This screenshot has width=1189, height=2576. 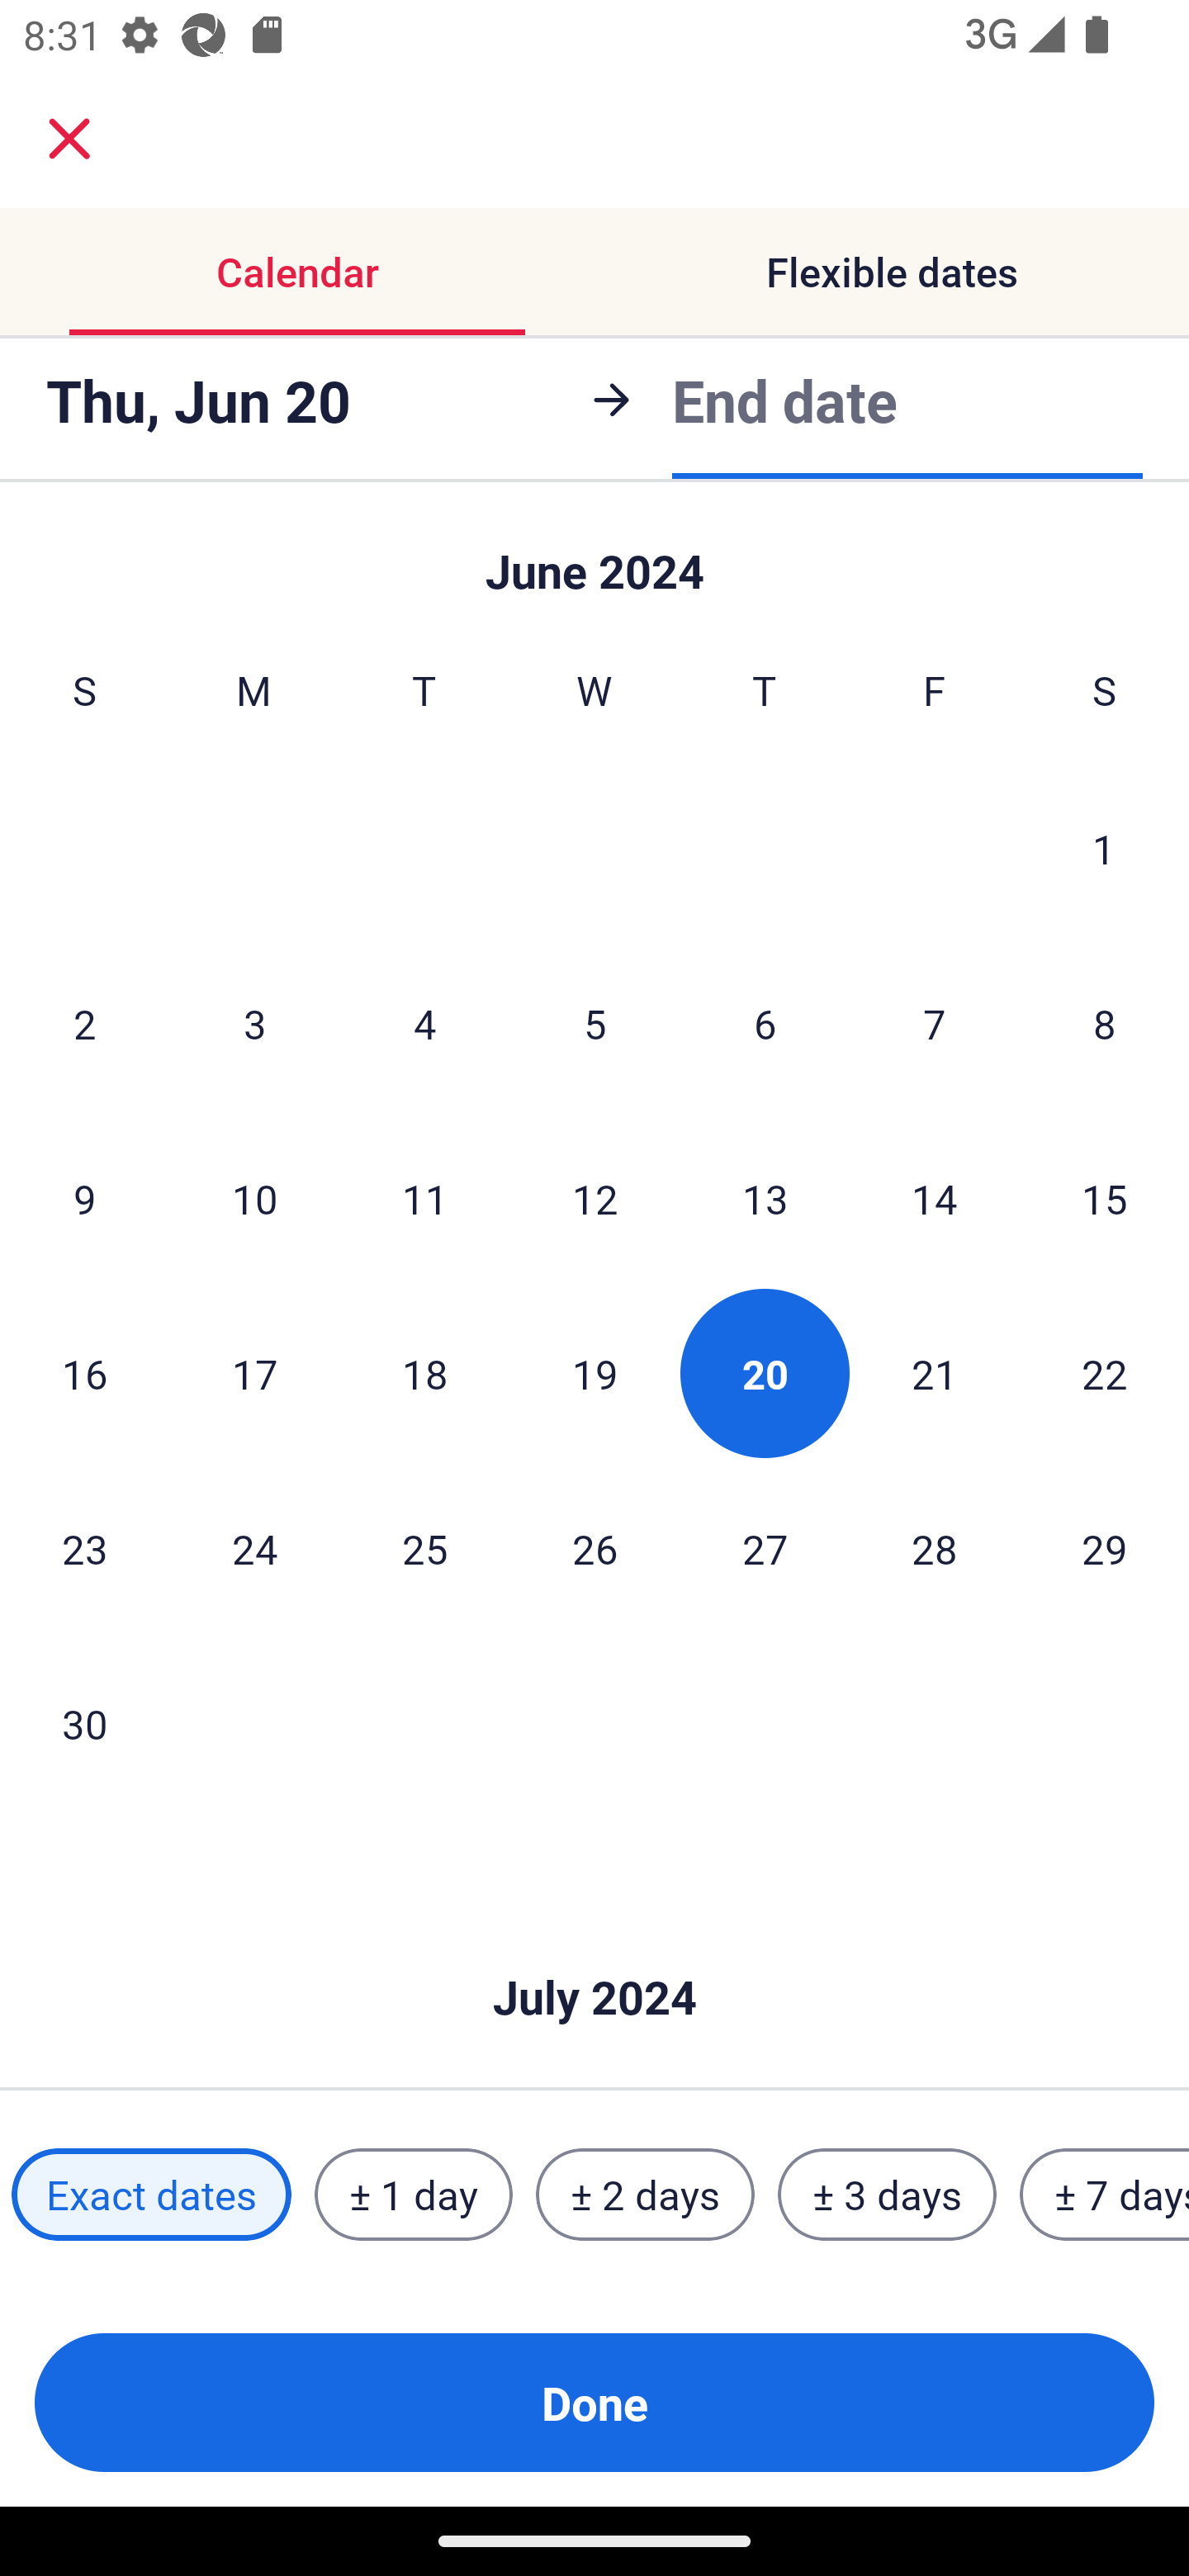 What do you see at coordinates (254, 1548) in the screenshot?
I see `24 Monday, June 24, 2024` at bounding box center [254, 1548].